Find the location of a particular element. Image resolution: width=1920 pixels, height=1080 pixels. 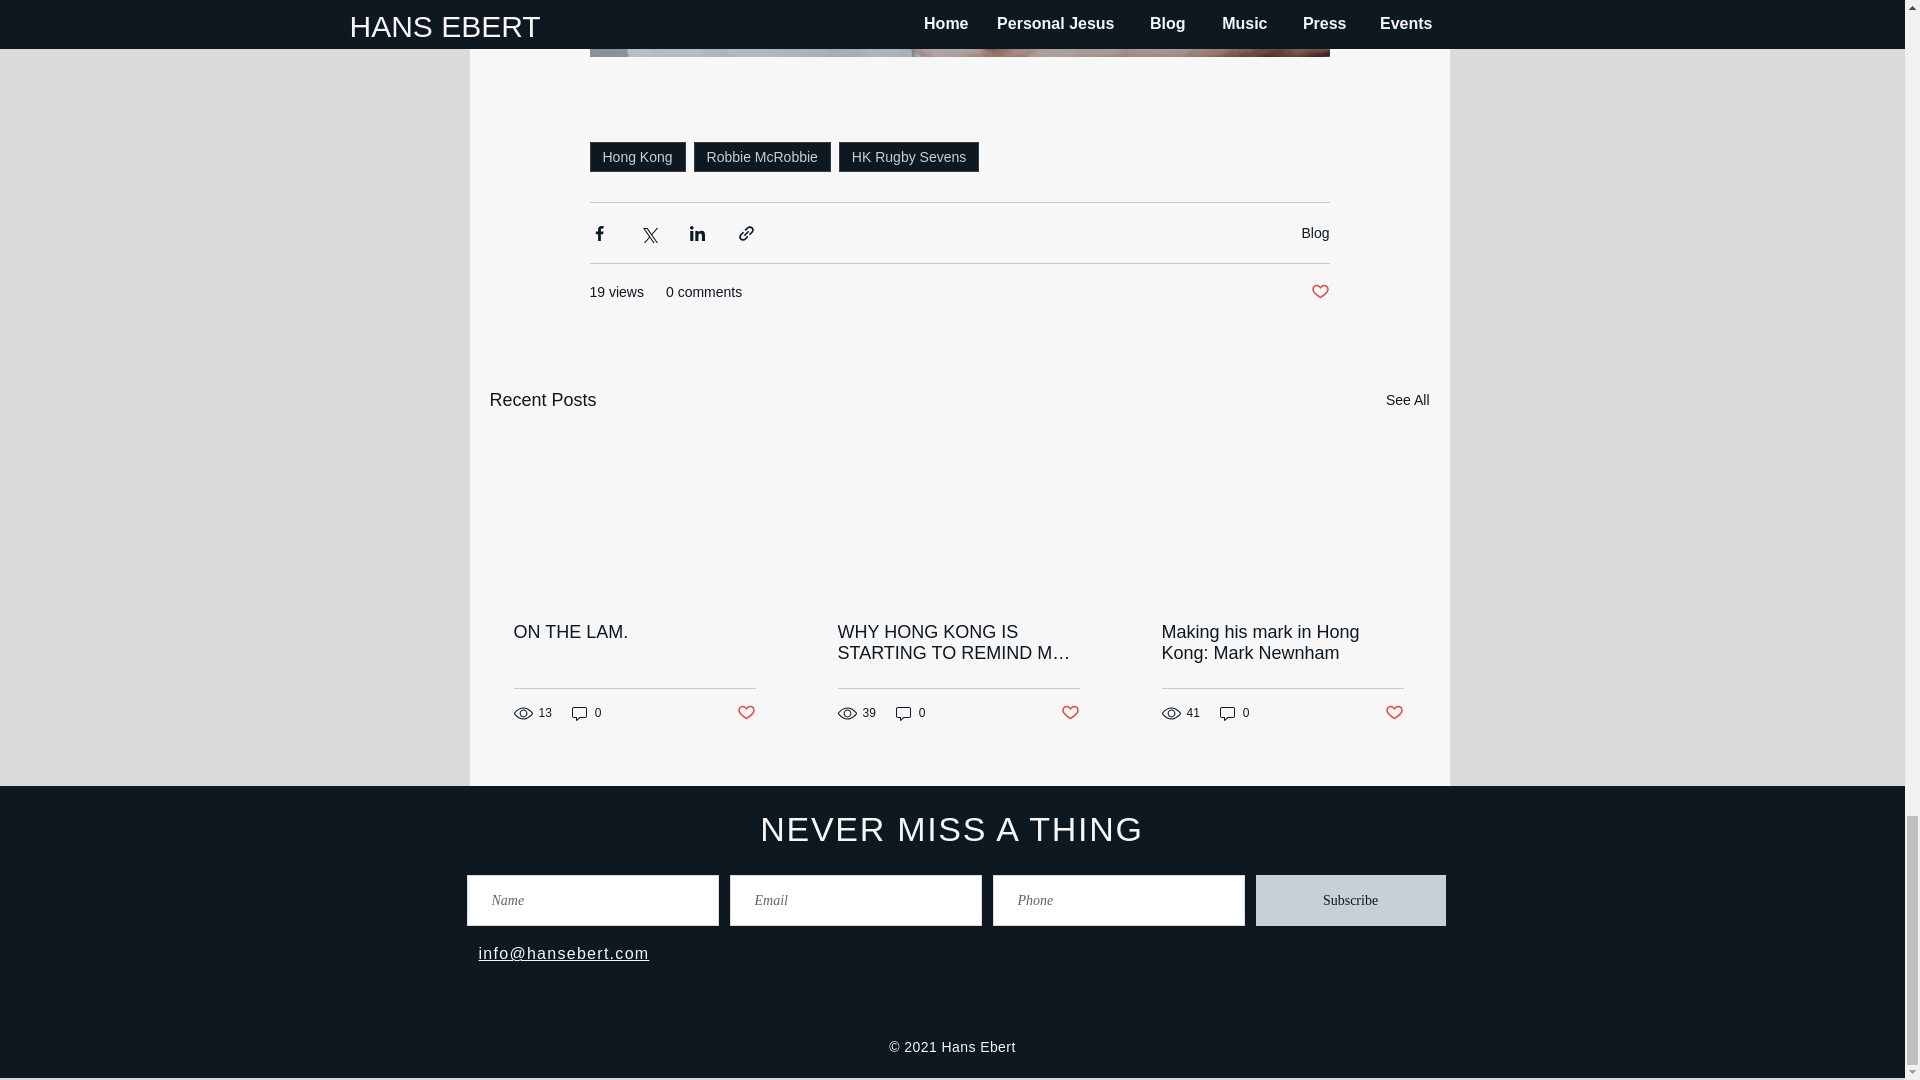

Post not marked as liked is located at coordinates (1318, 292).